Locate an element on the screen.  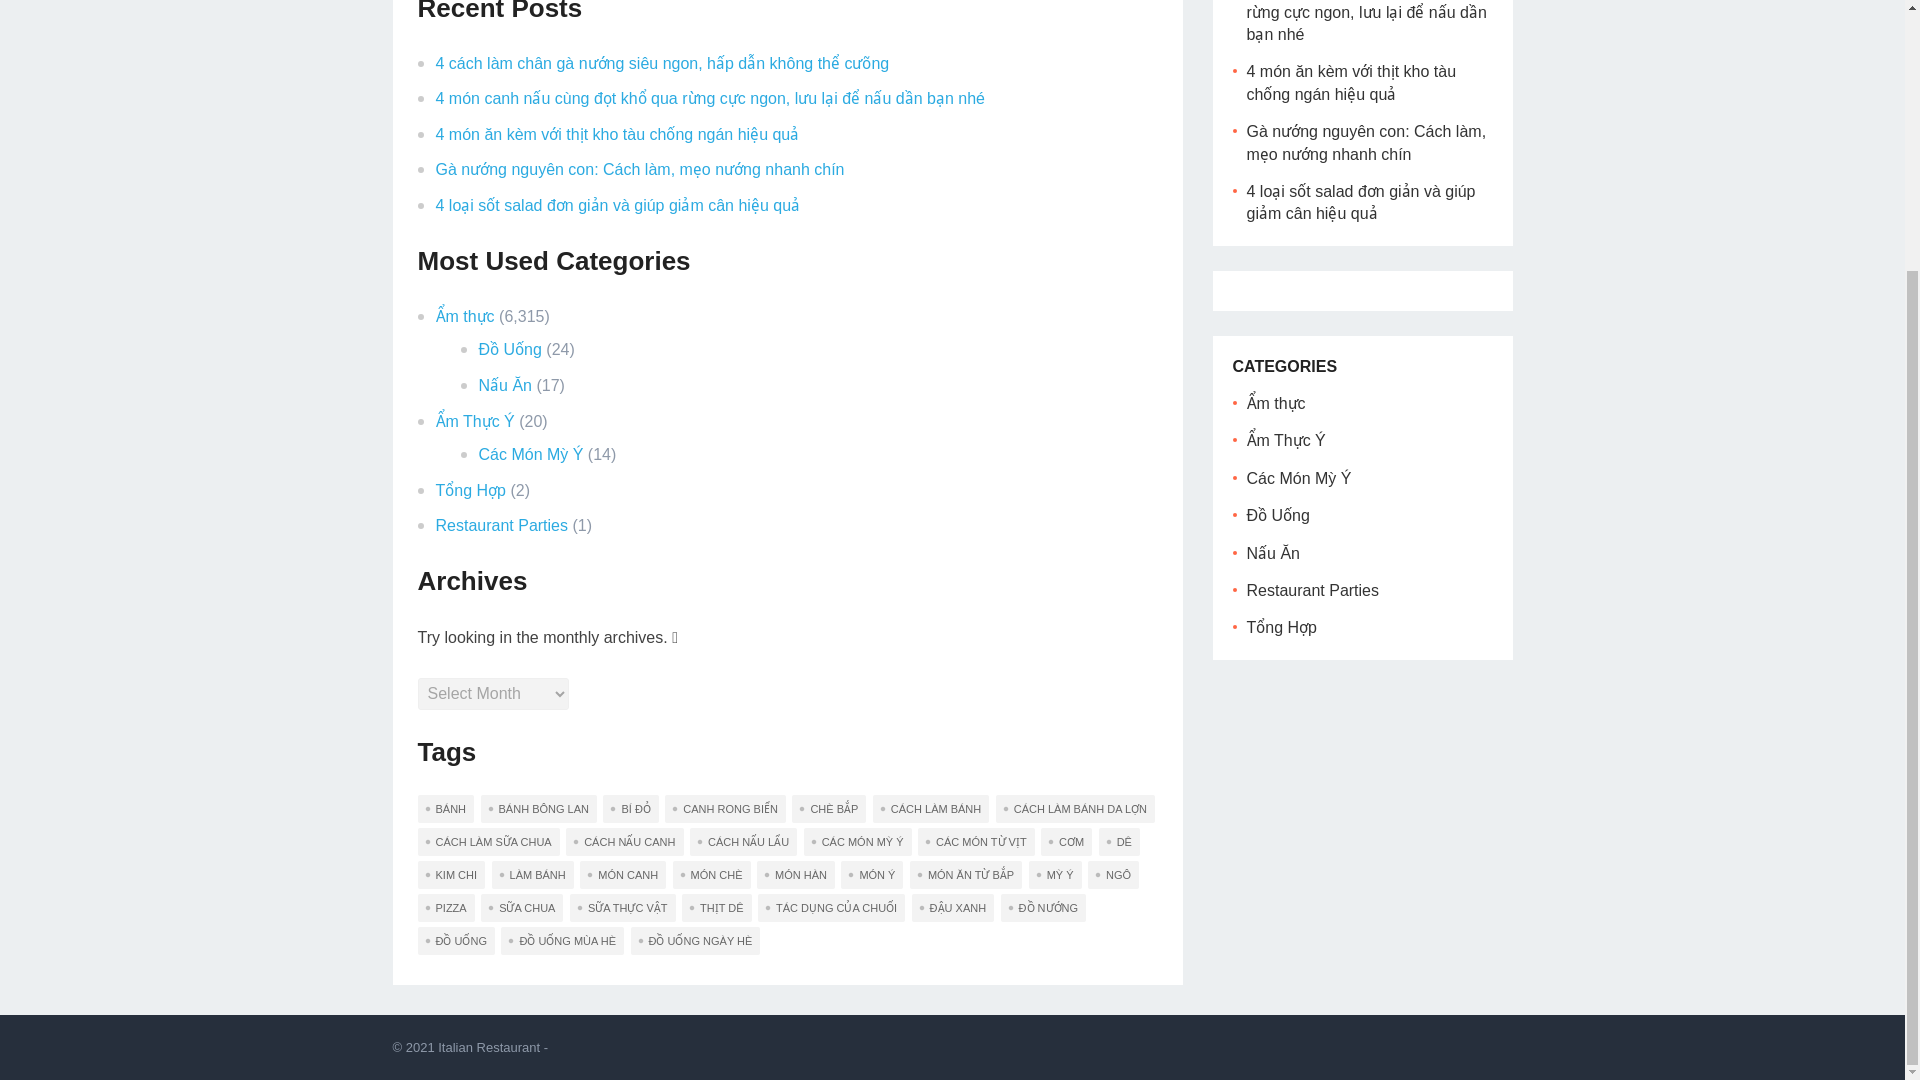
Restaurant Parties is located at coordinates (502, 525).